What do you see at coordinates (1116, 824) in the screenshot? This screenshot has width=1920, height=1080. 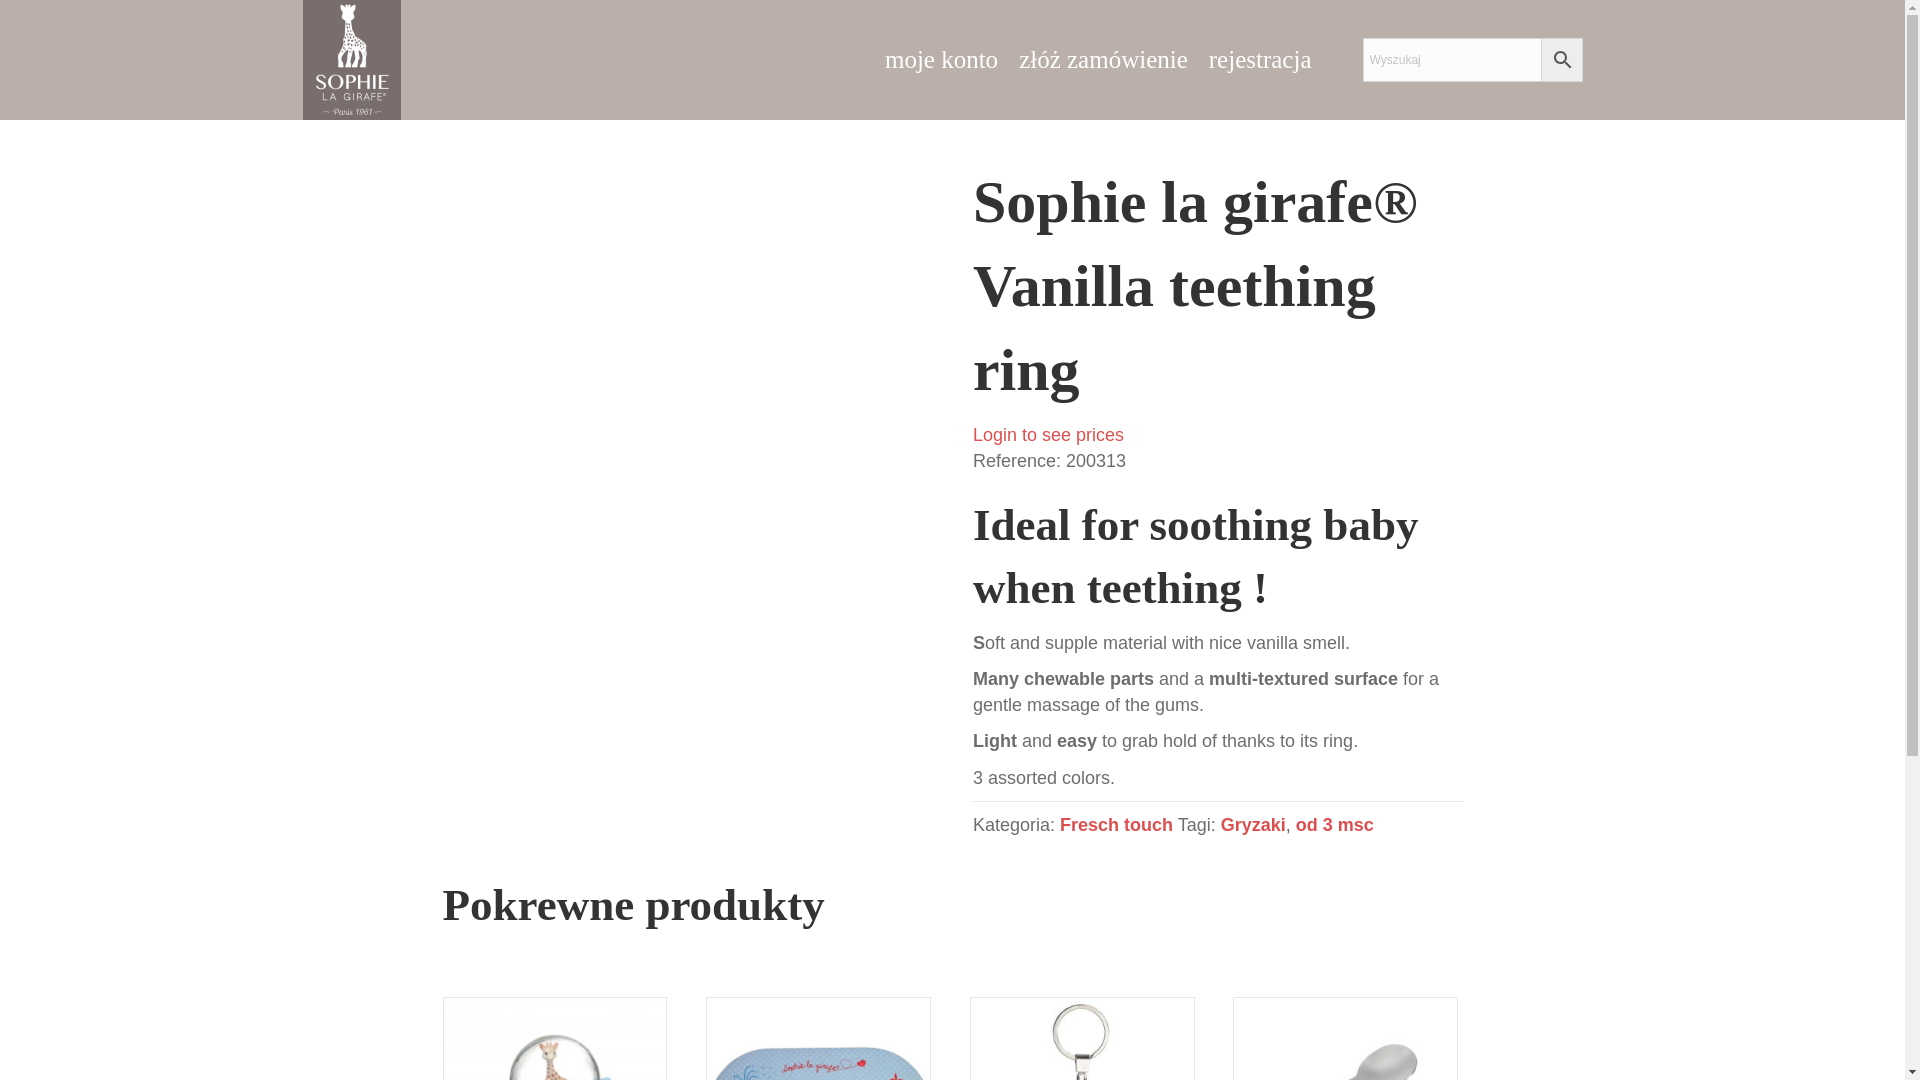 I see `Fresch touch` at bounding box center [1116, 824].